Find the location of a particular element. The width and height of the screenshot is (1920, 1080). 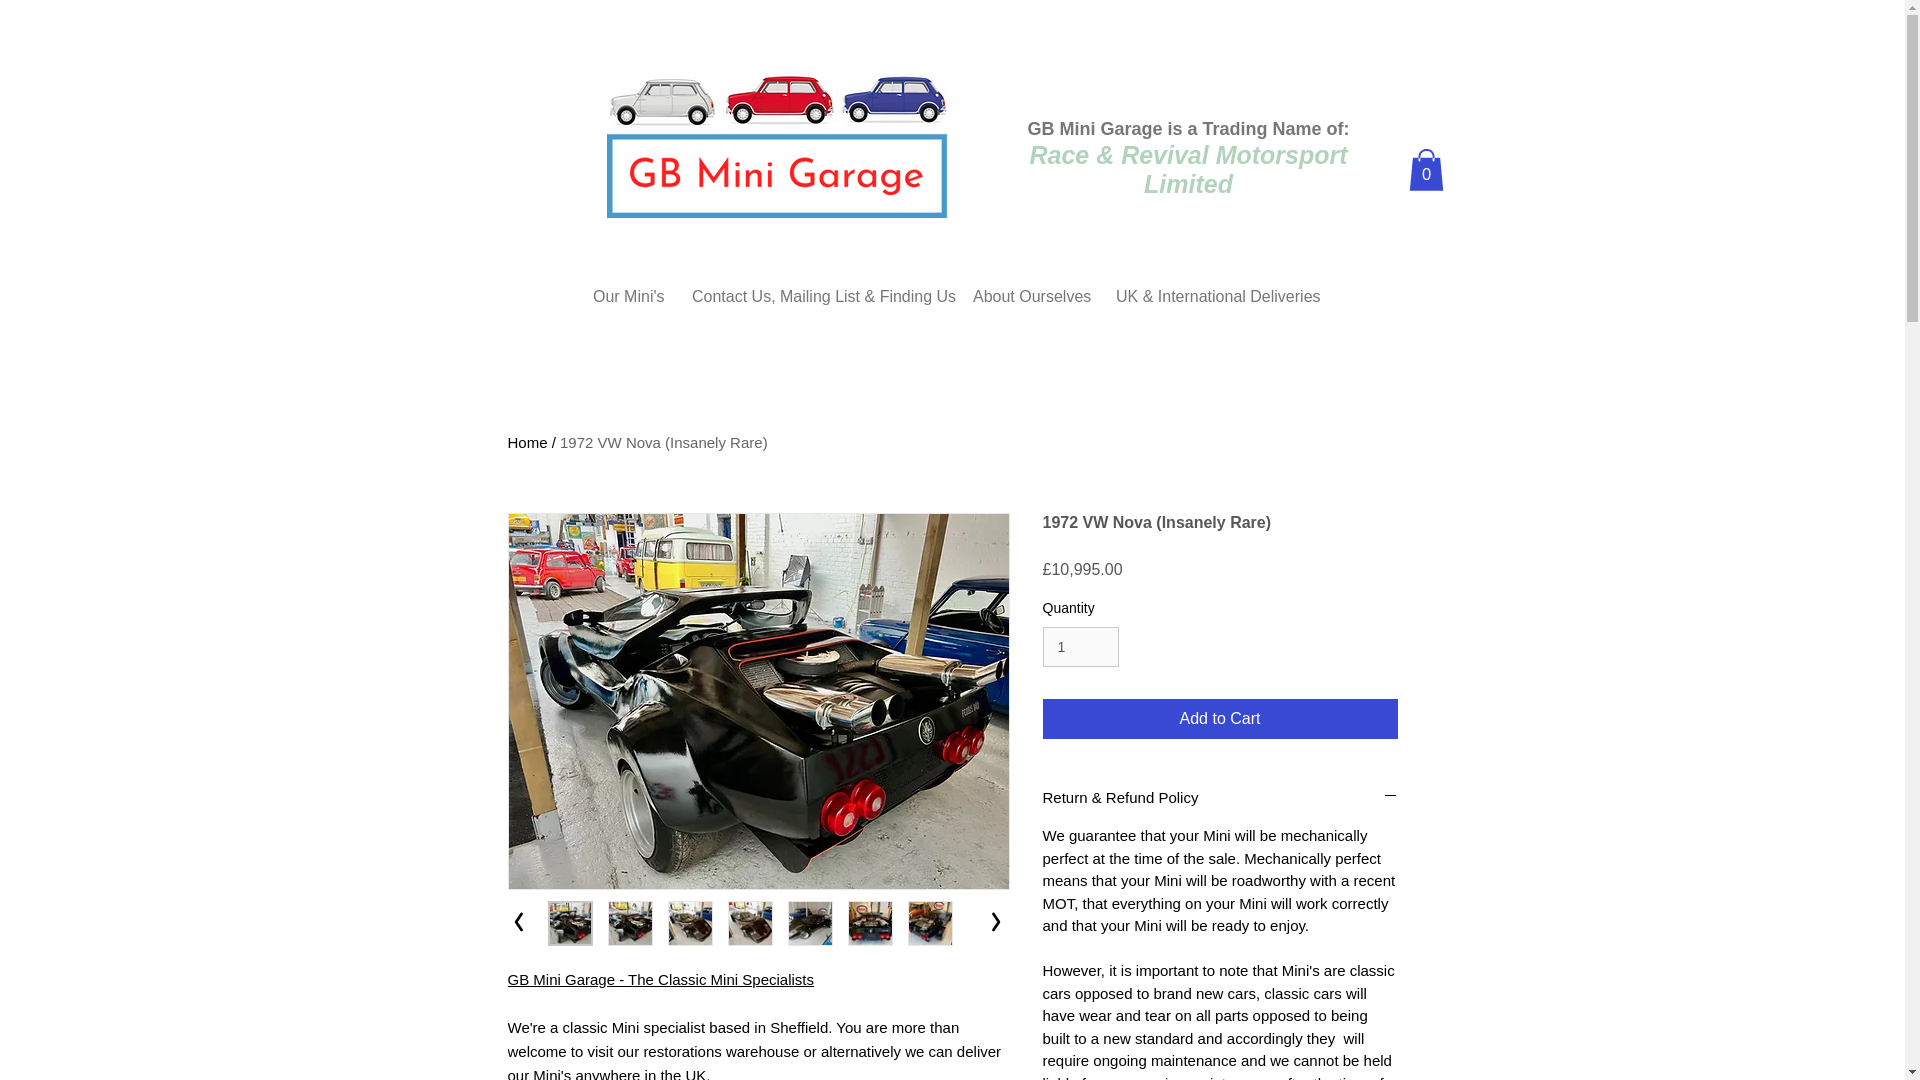

About Ourselves is located at coordinates (1029, 296).